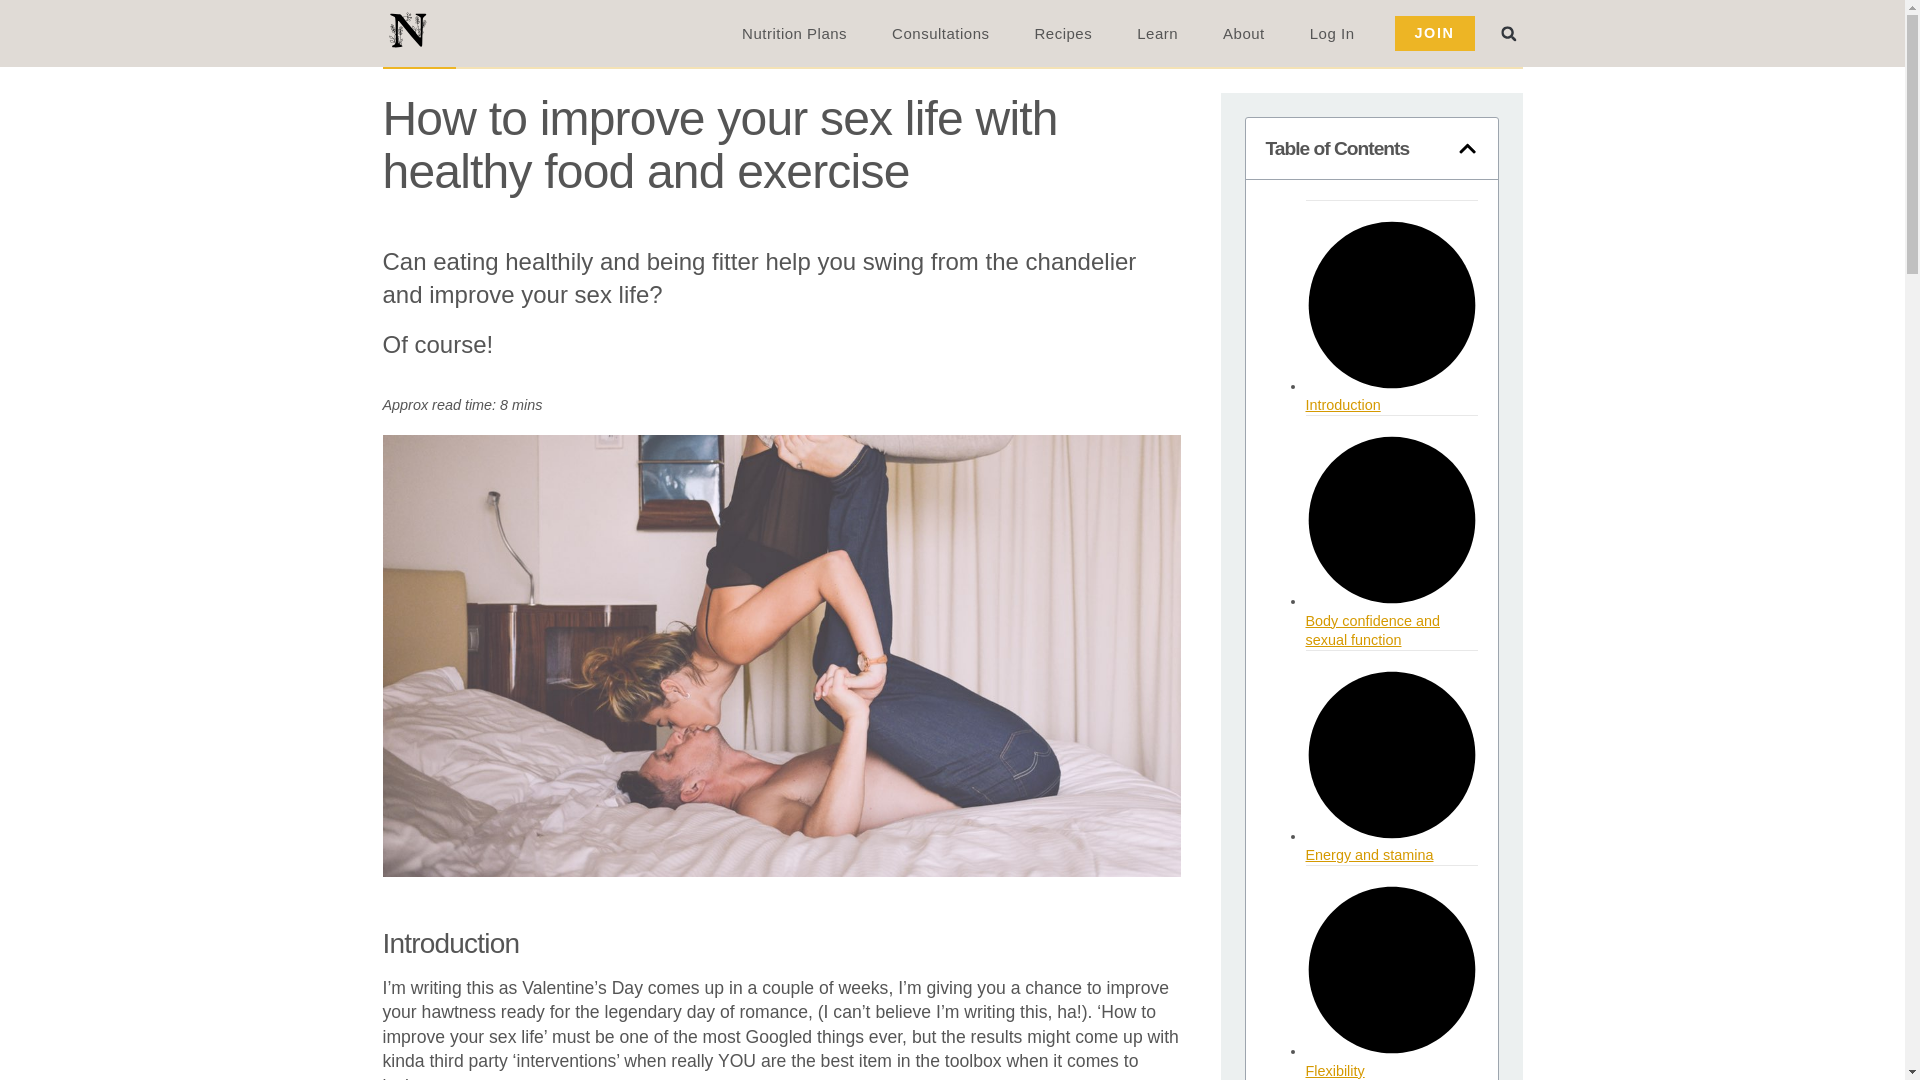 This screenshot has width=1920, height=1080. What do you see at coordinates (794, 32) in the screenshot?
I see `Nutrition Plans` at bounding box center [794, 32].